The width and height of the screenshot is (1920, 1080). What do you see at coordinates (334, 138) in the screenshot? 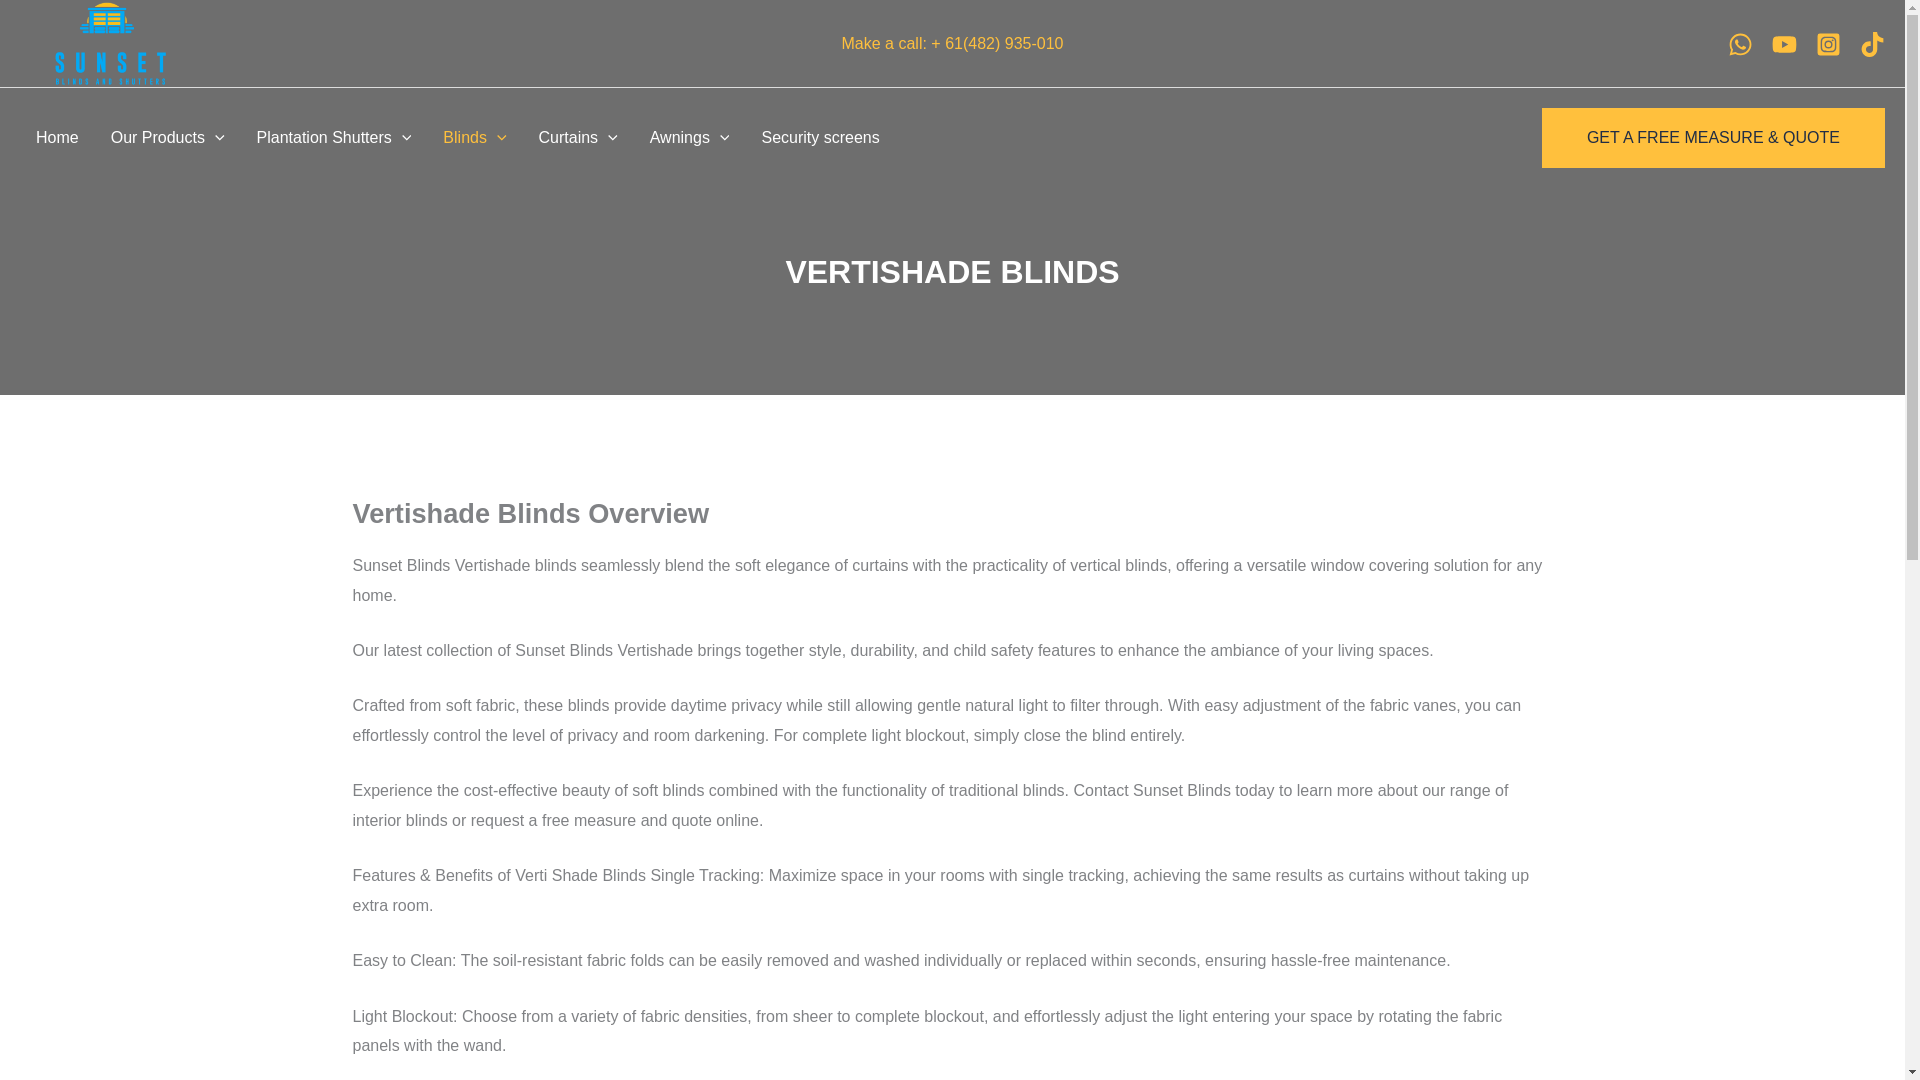
I see `Plantation Shutters` at bounding box center [334, 138].